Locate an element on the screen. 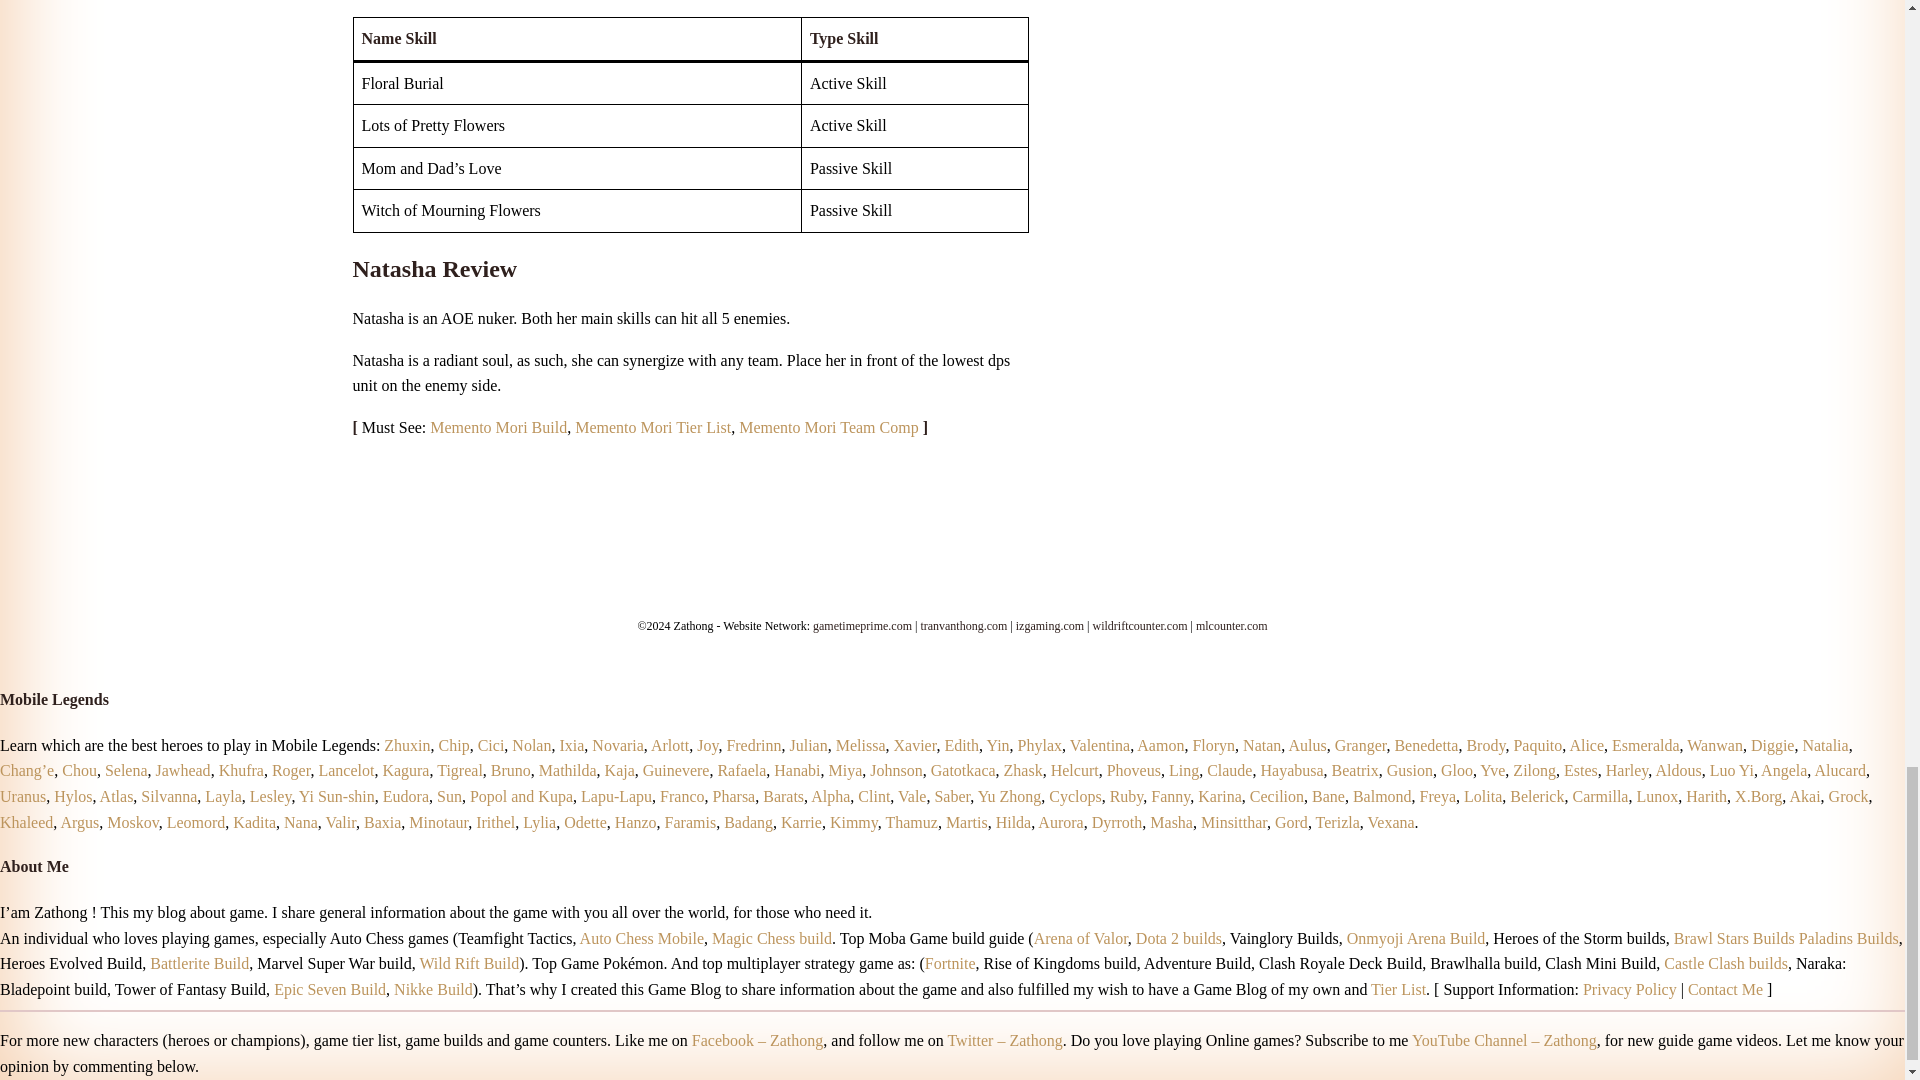  Nolan is located at coordinates (532, 744).